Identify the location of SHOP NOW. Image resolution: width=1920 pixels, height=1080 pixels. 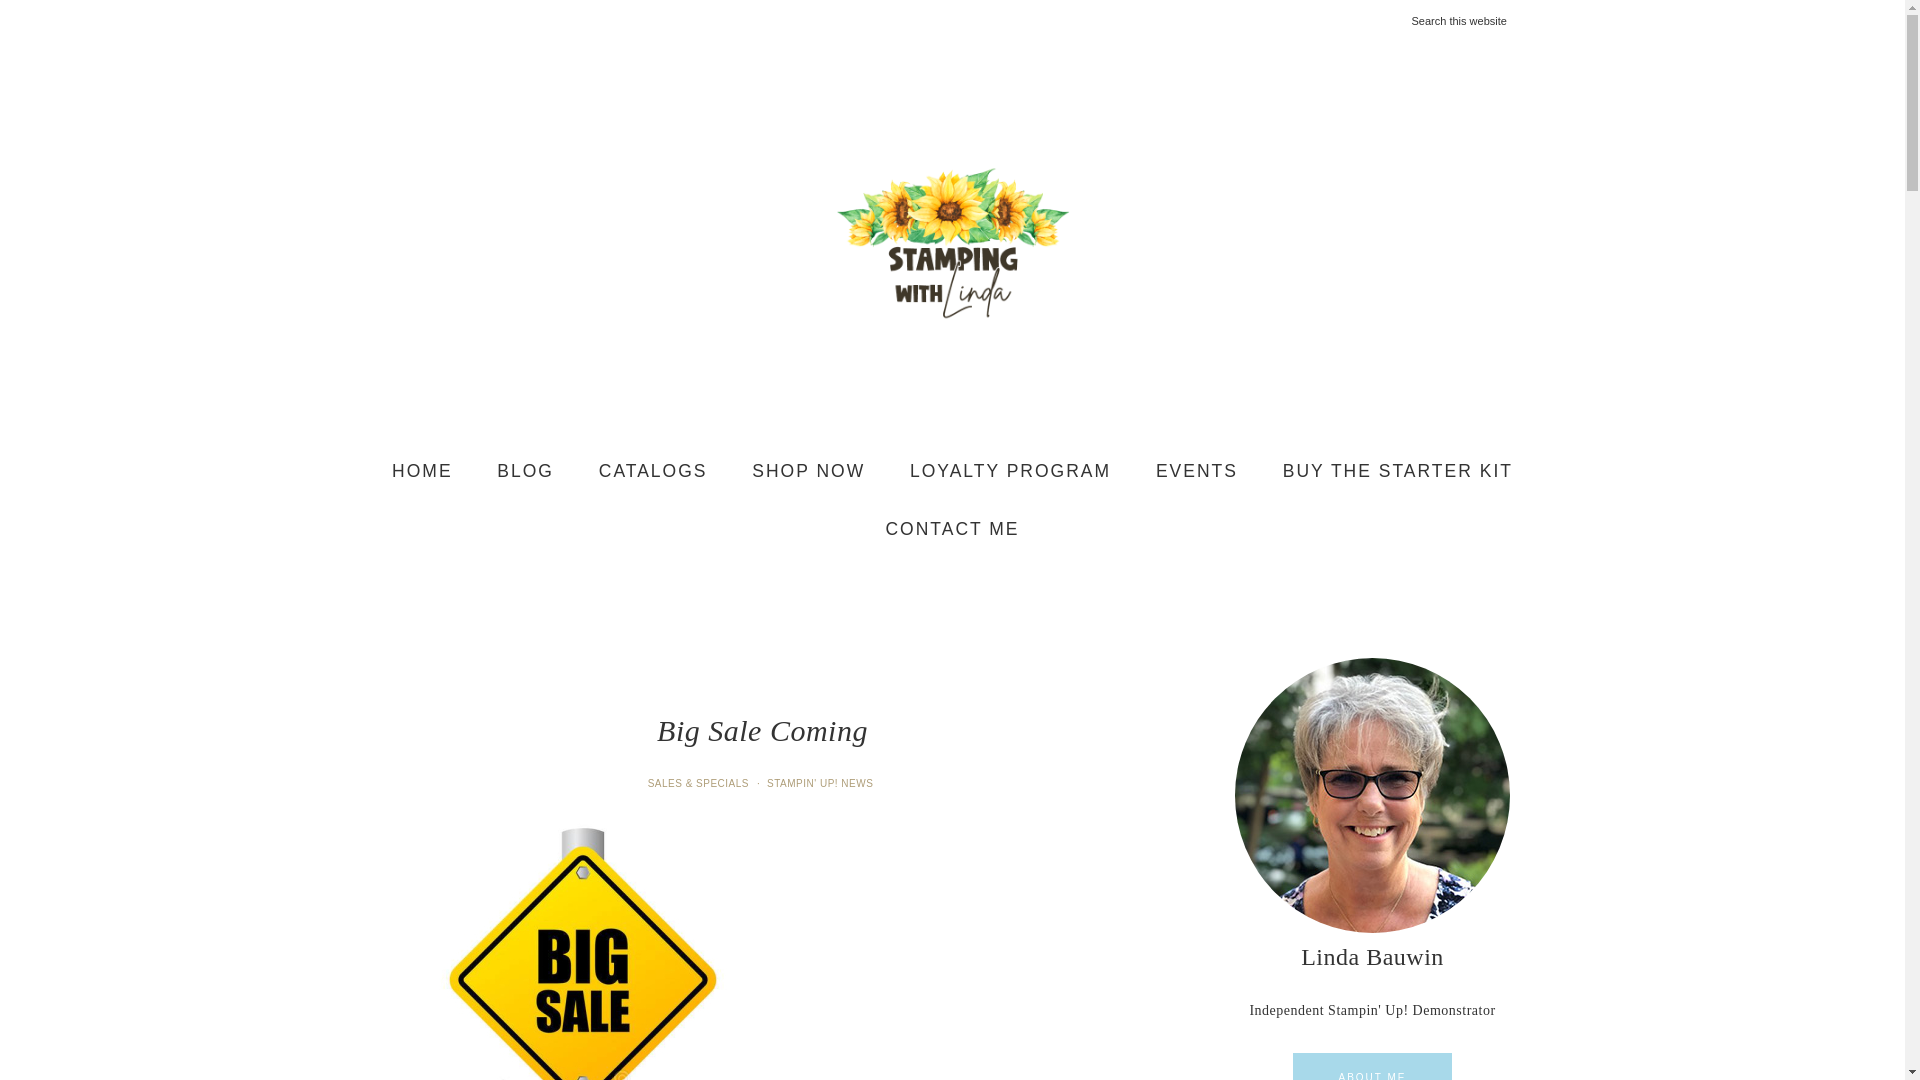
(808, 472).